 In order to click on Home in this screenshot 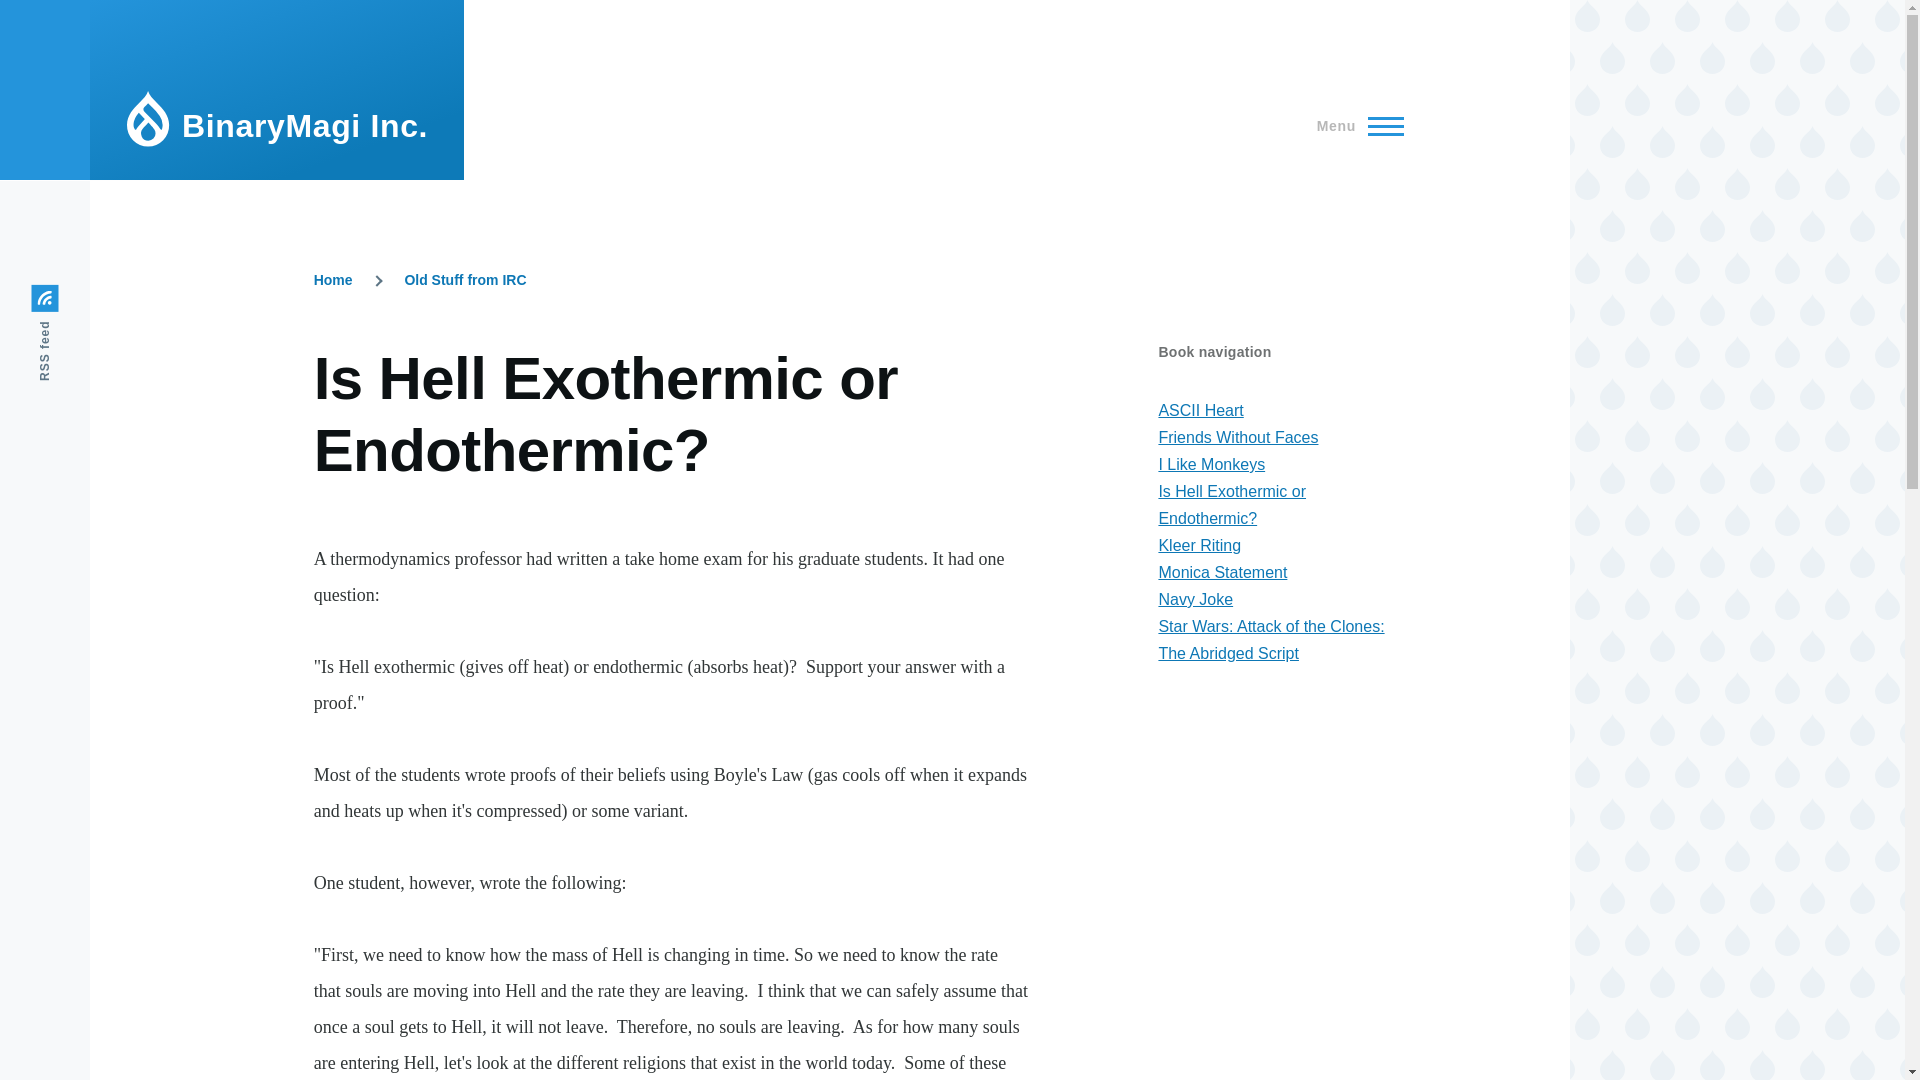, I will do `click(334, 280)`.